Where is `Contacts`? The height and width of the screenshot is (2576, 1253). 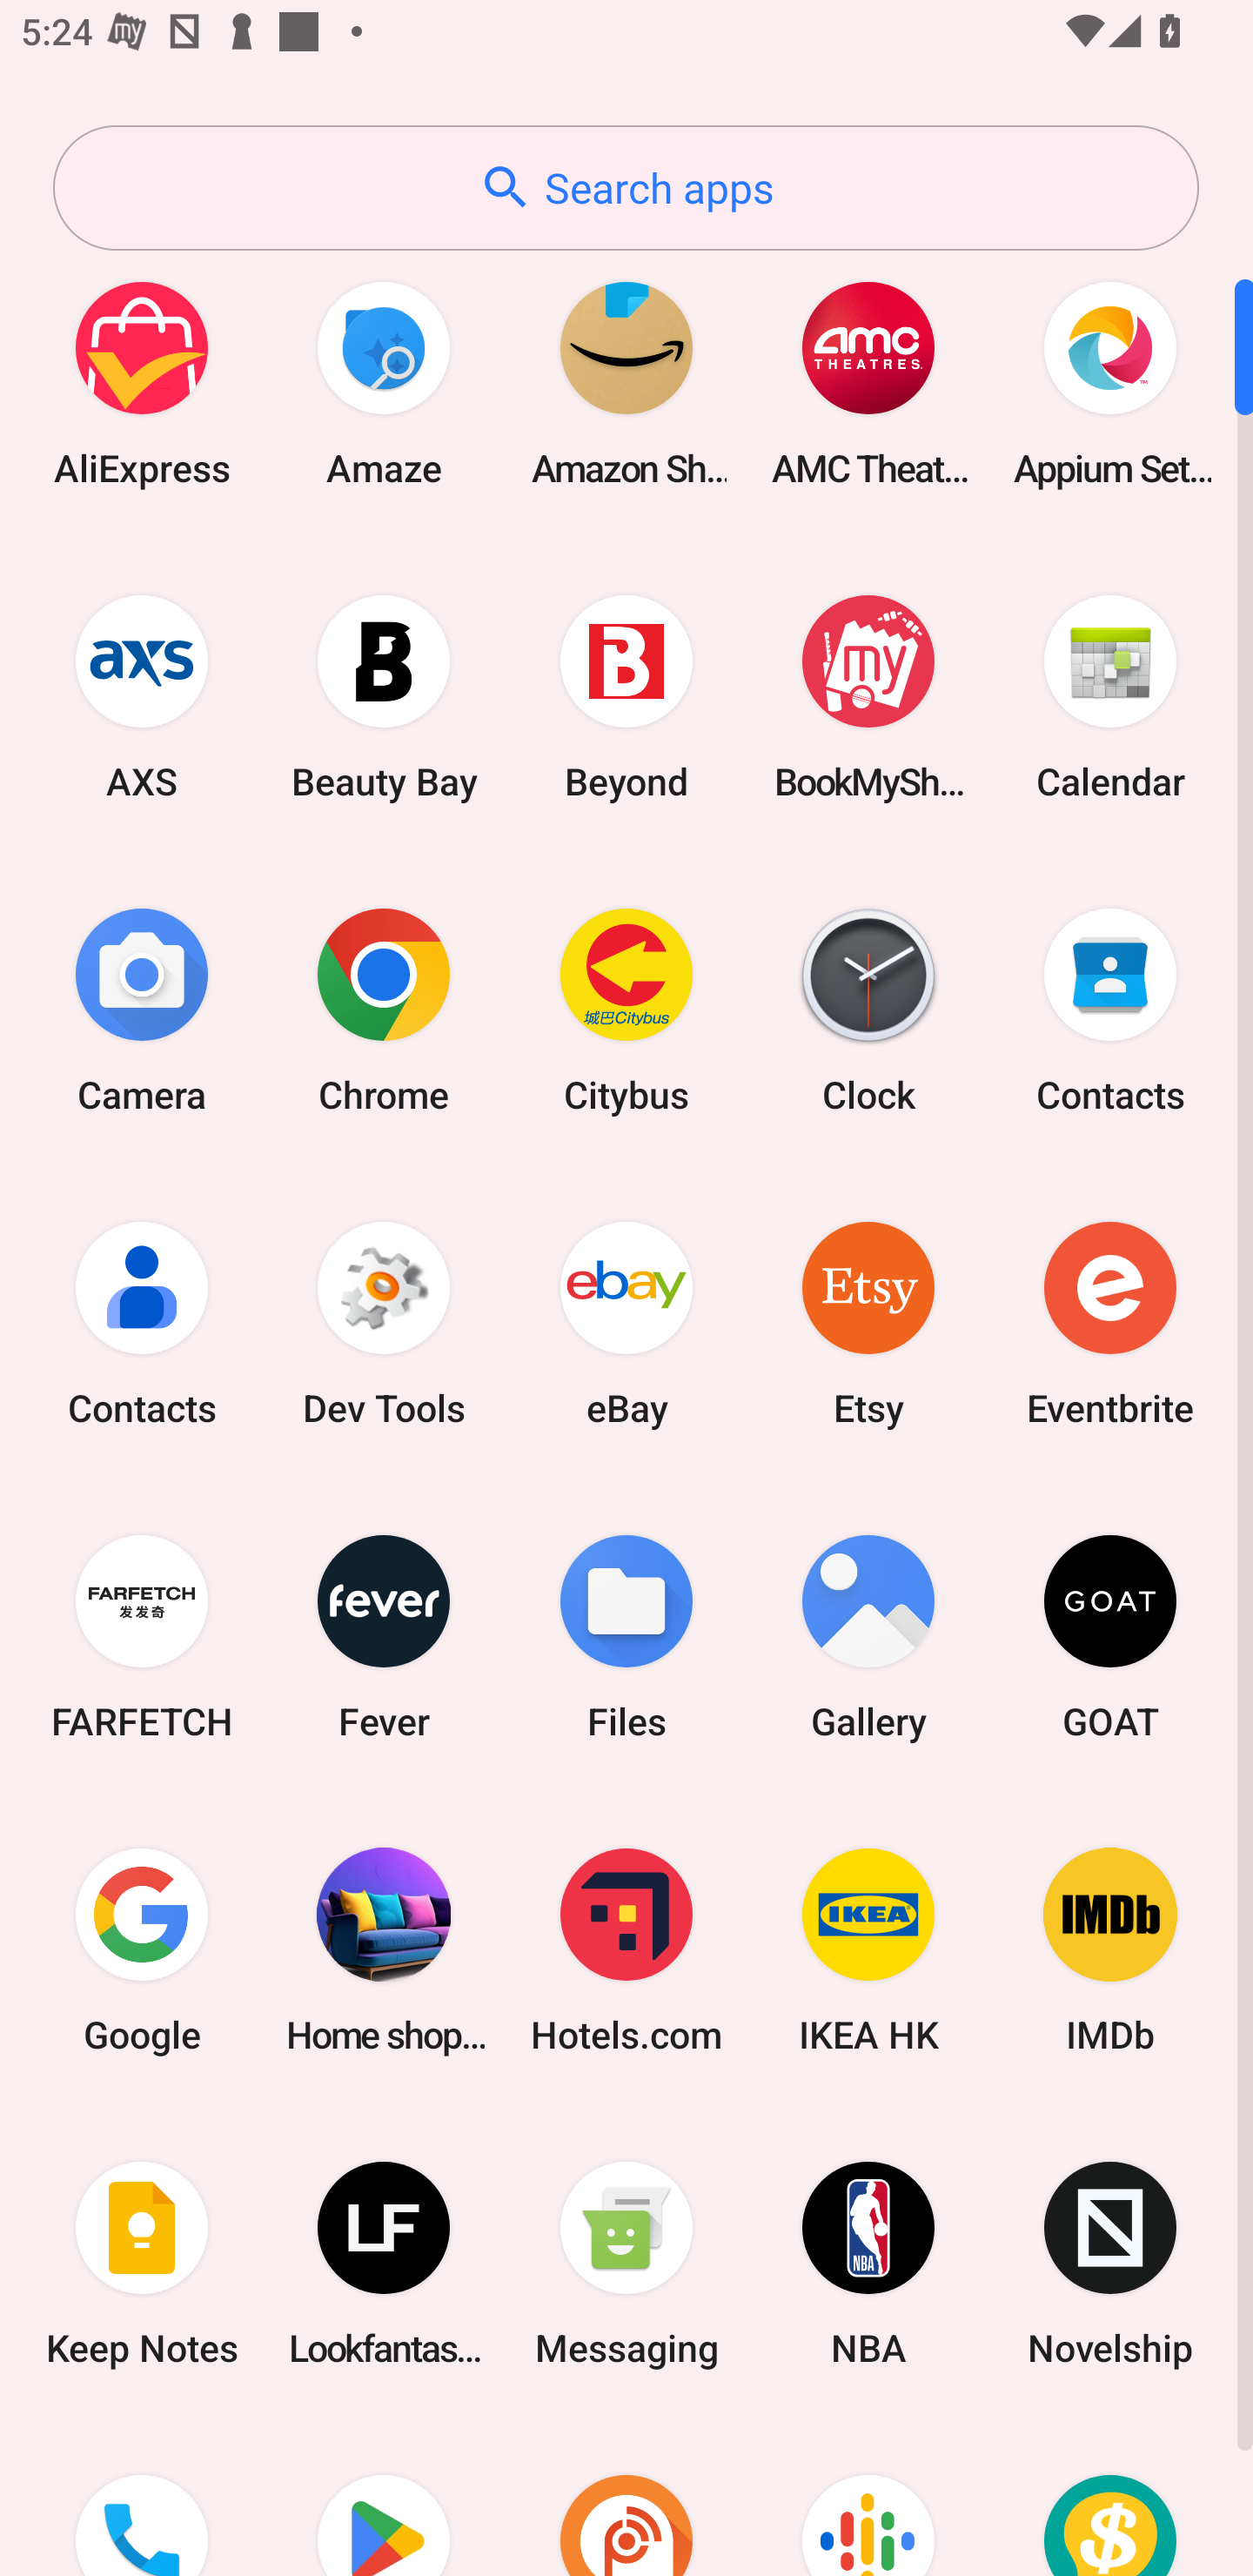
Contacts is located at coordinates (142, 1323).